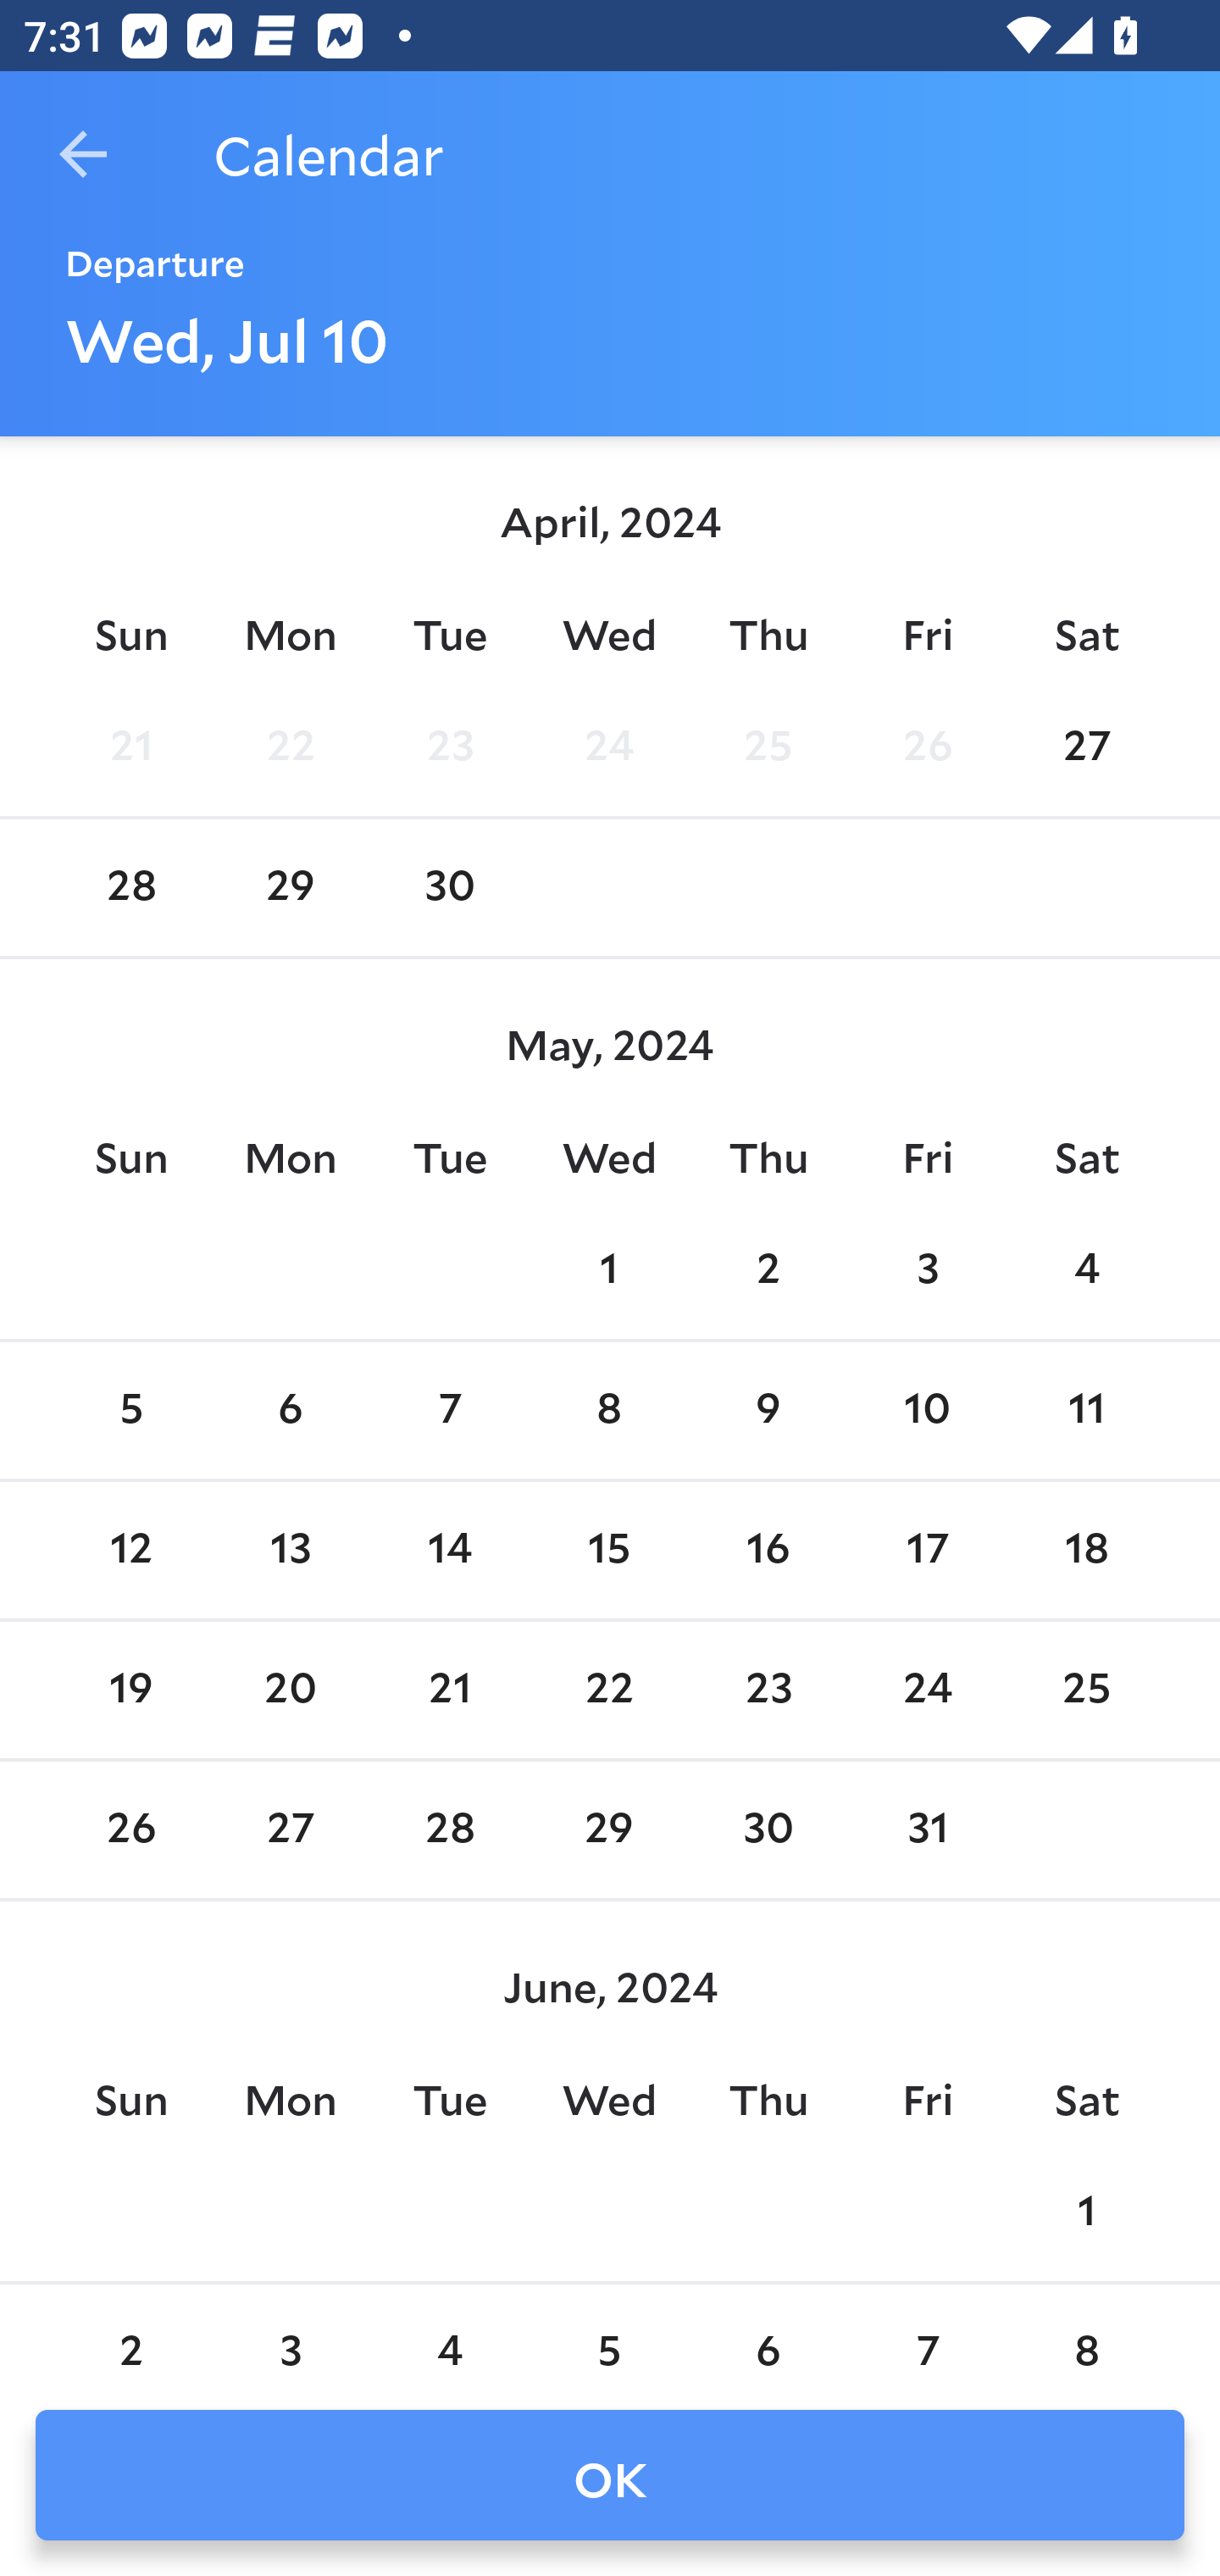  I want to click on 6, so click(291, 1412).